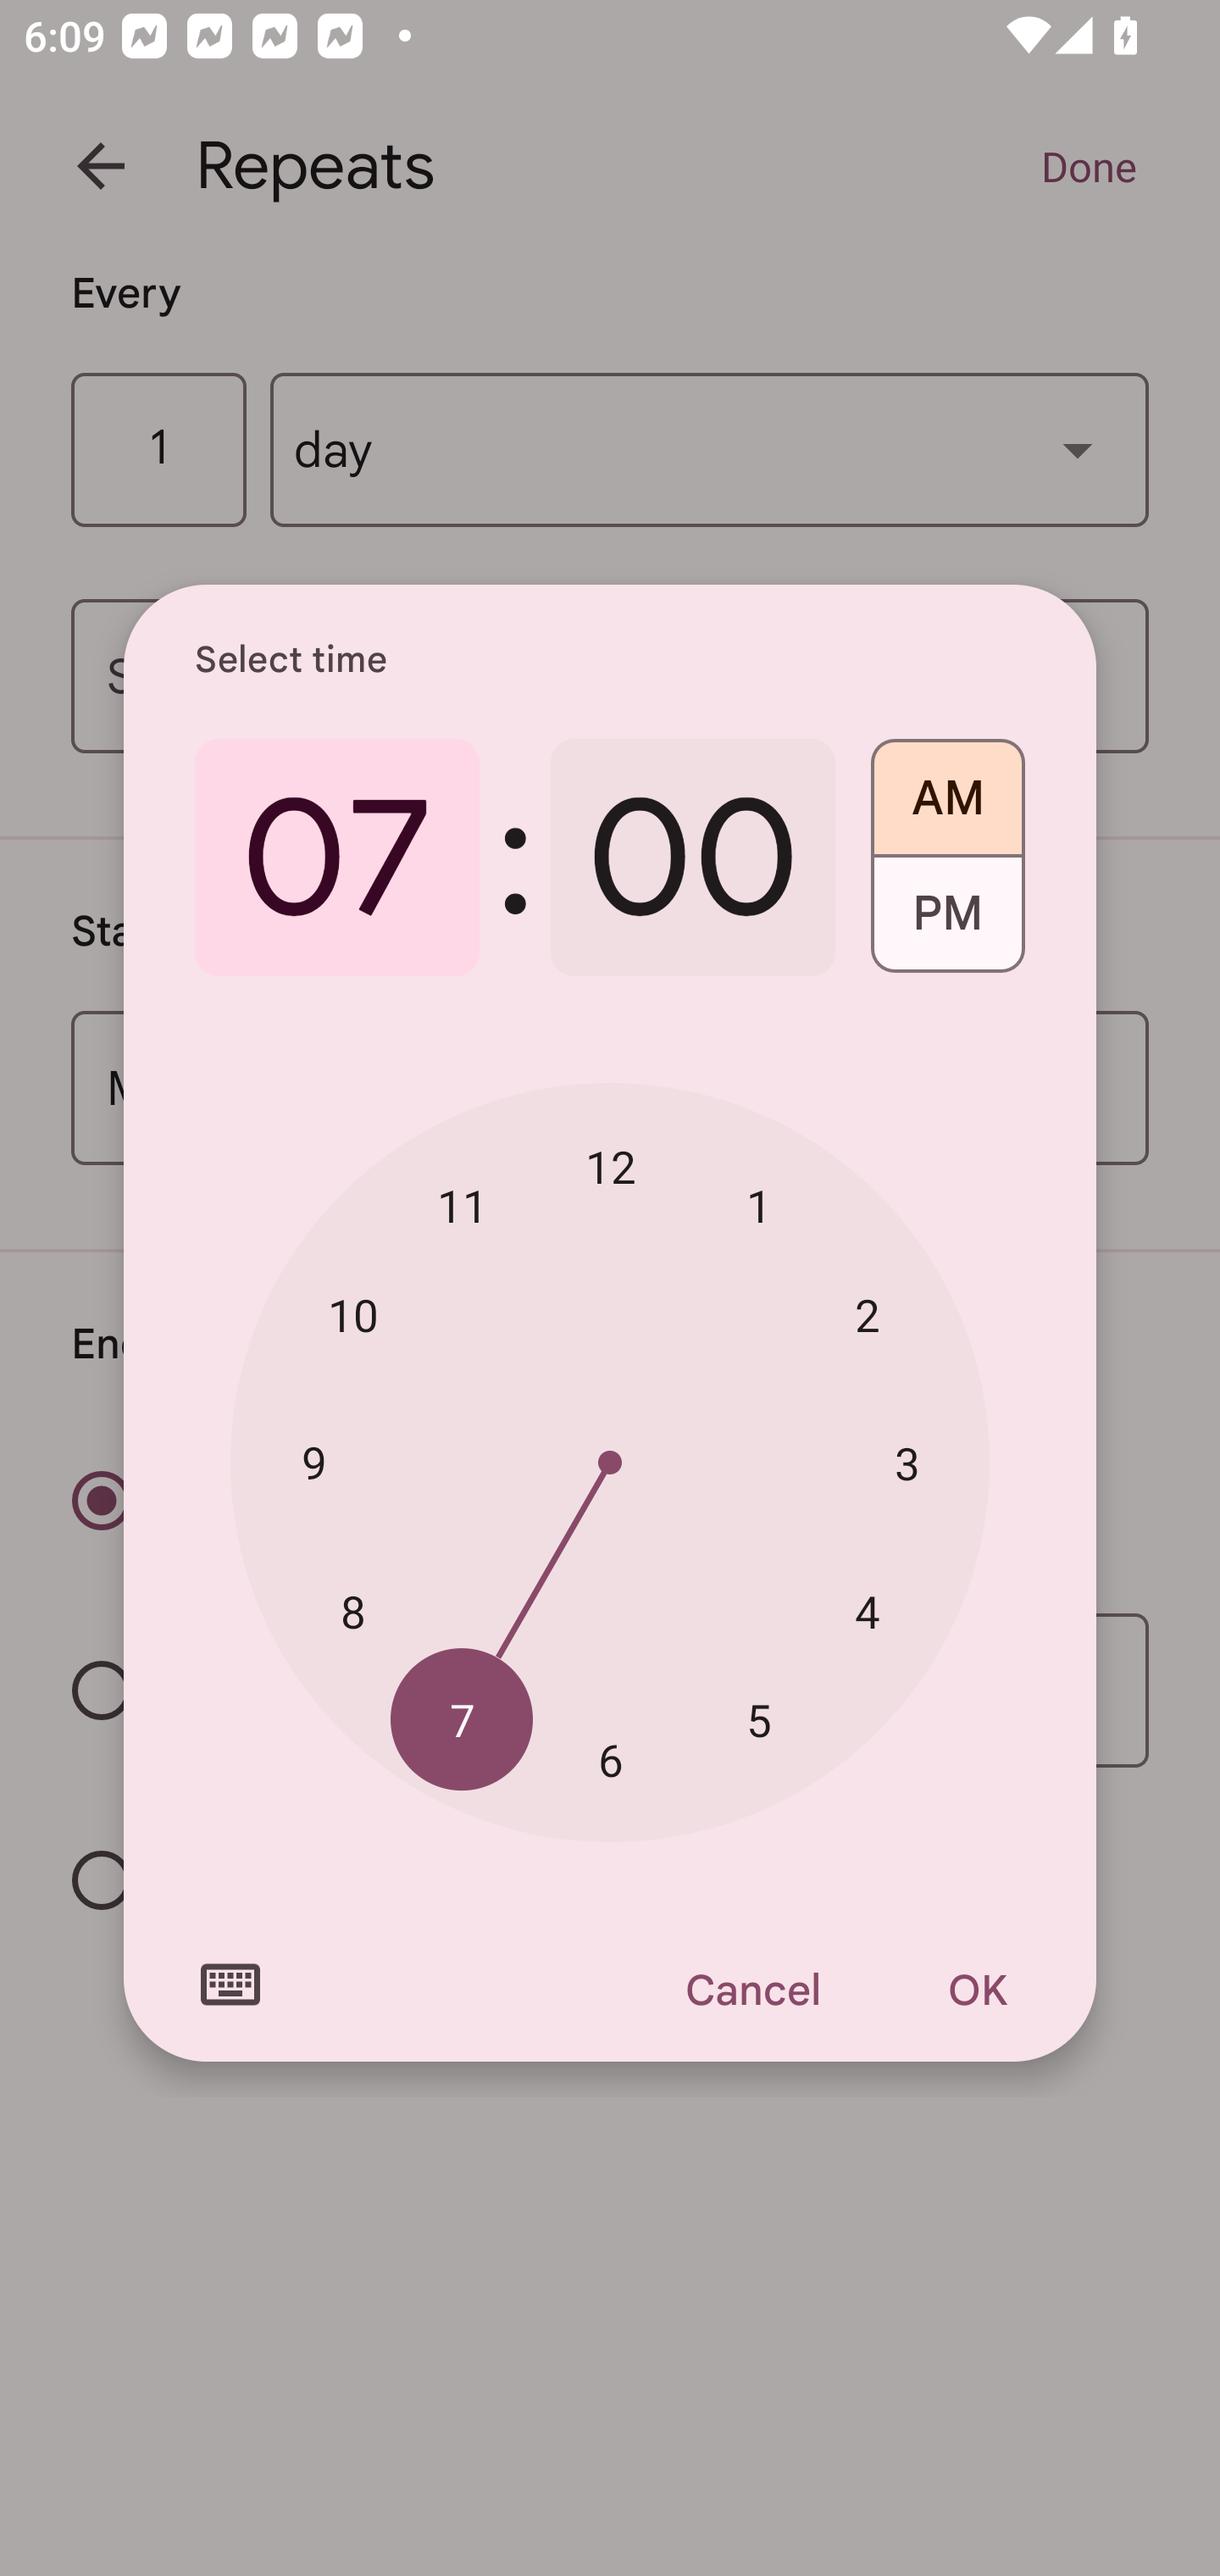 The width and height of the screenshot is (1220, 2576). I want to click on 6 6 o'clock, so click(610, 1761).